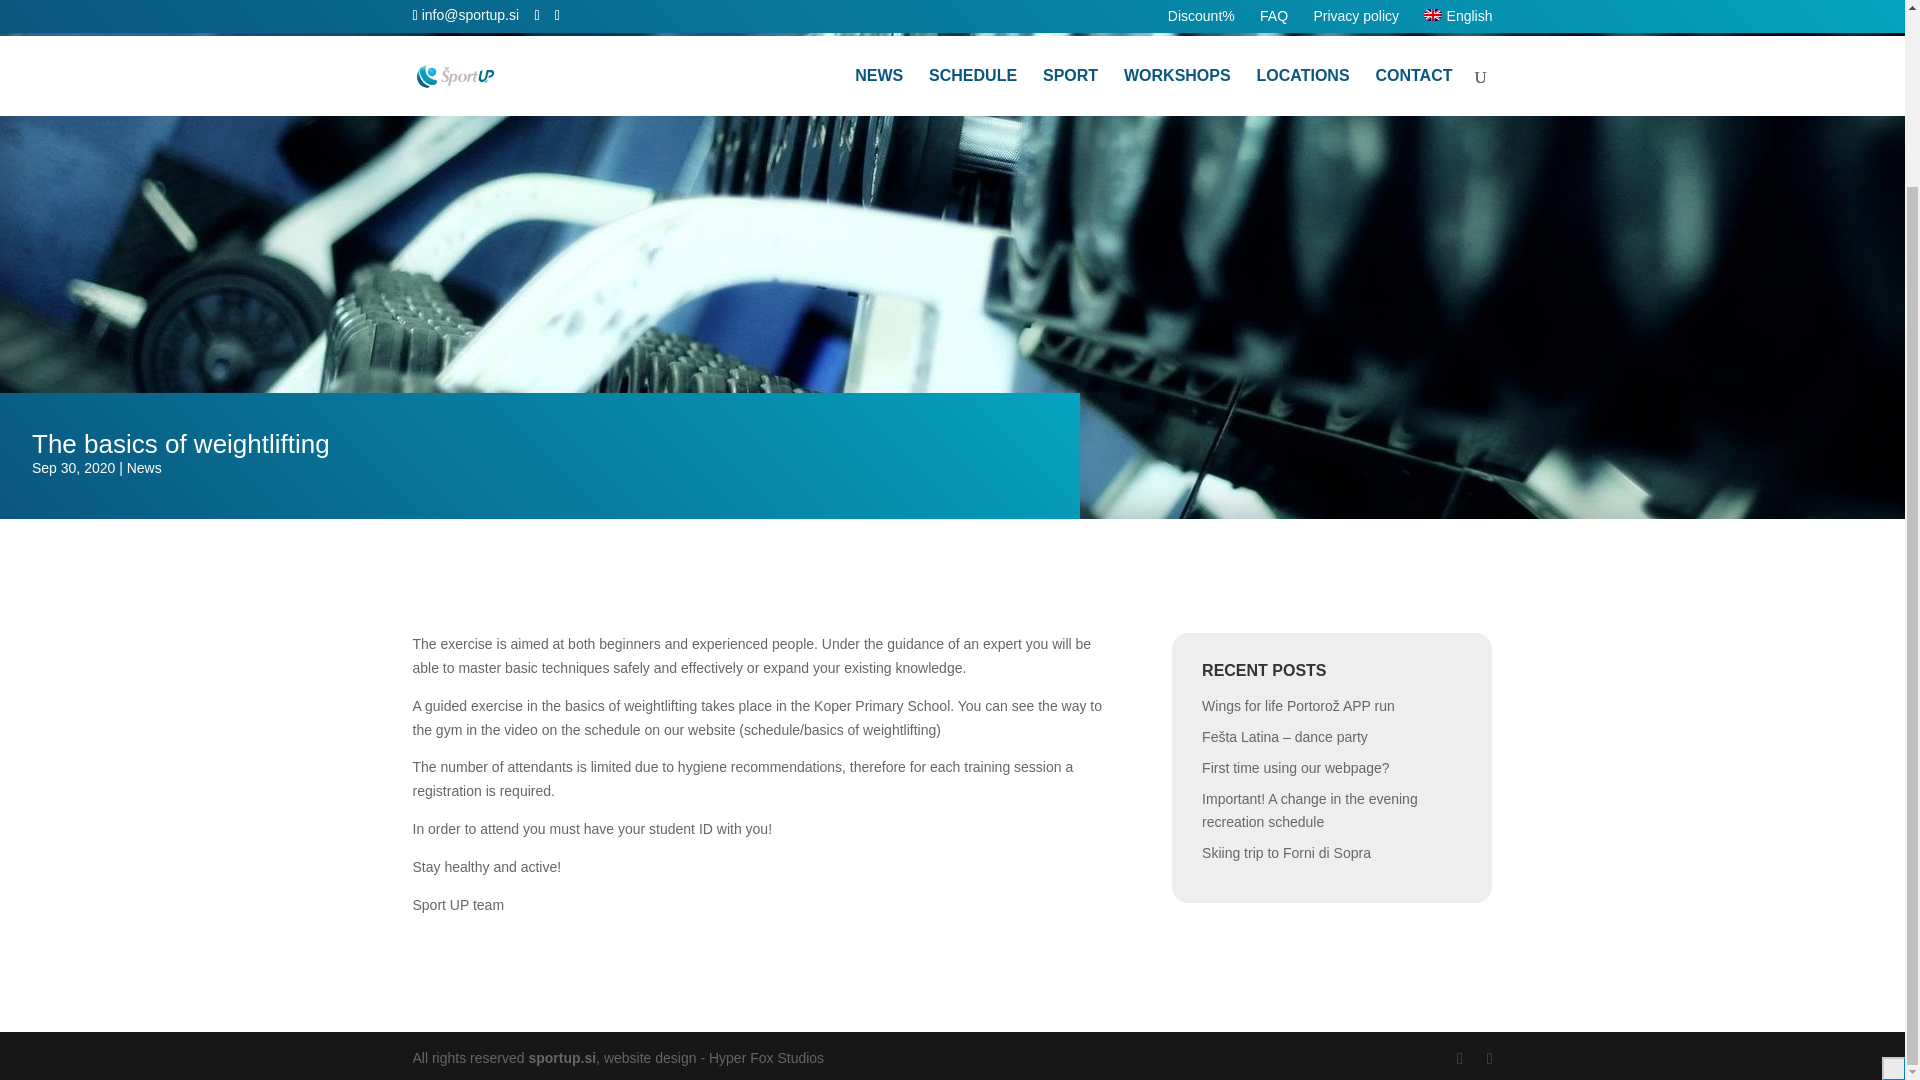 The width and height of the screenshot is (1920, 1080). I want to click on First time using our webpage?, so click(1296, 768).